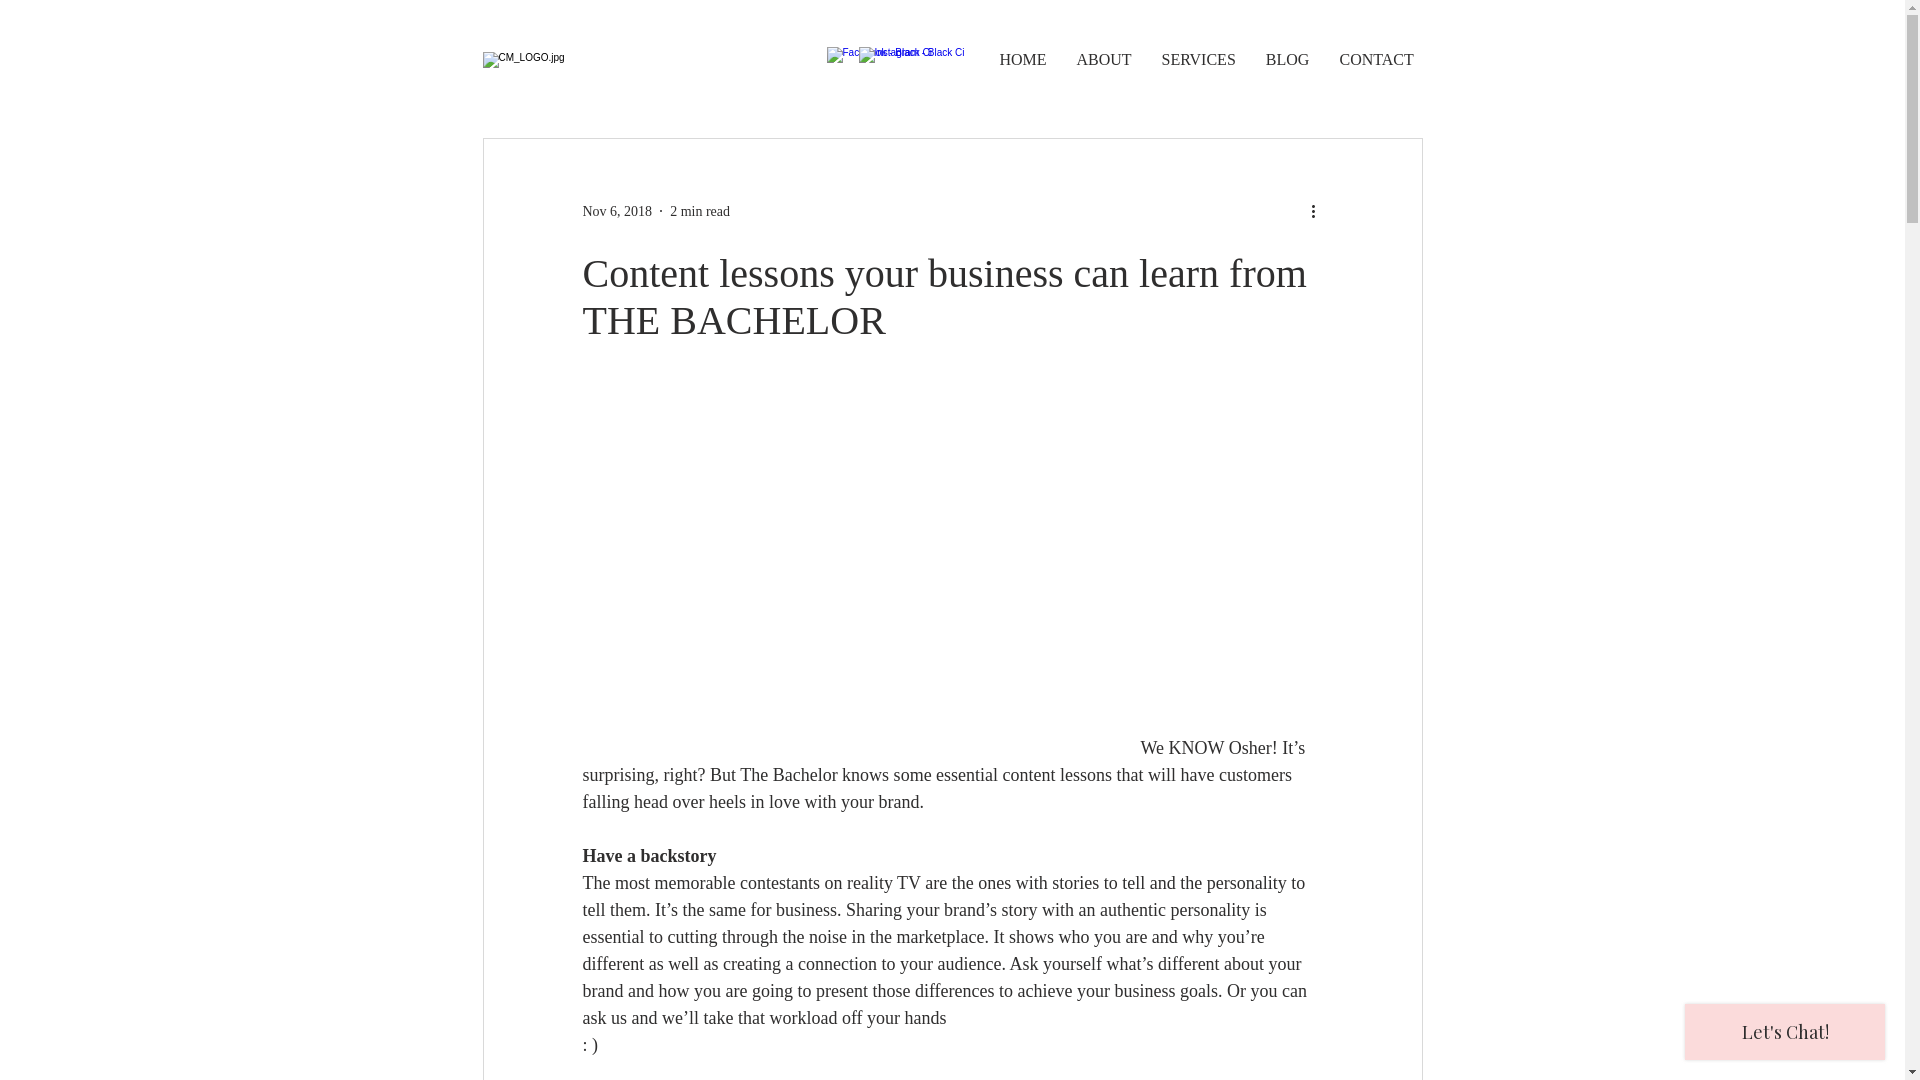 This screenshot has height=1080, width=1920. Describe the element at coordinates (1376, 60) in the screenshot. I see `CONTACT` at that location.